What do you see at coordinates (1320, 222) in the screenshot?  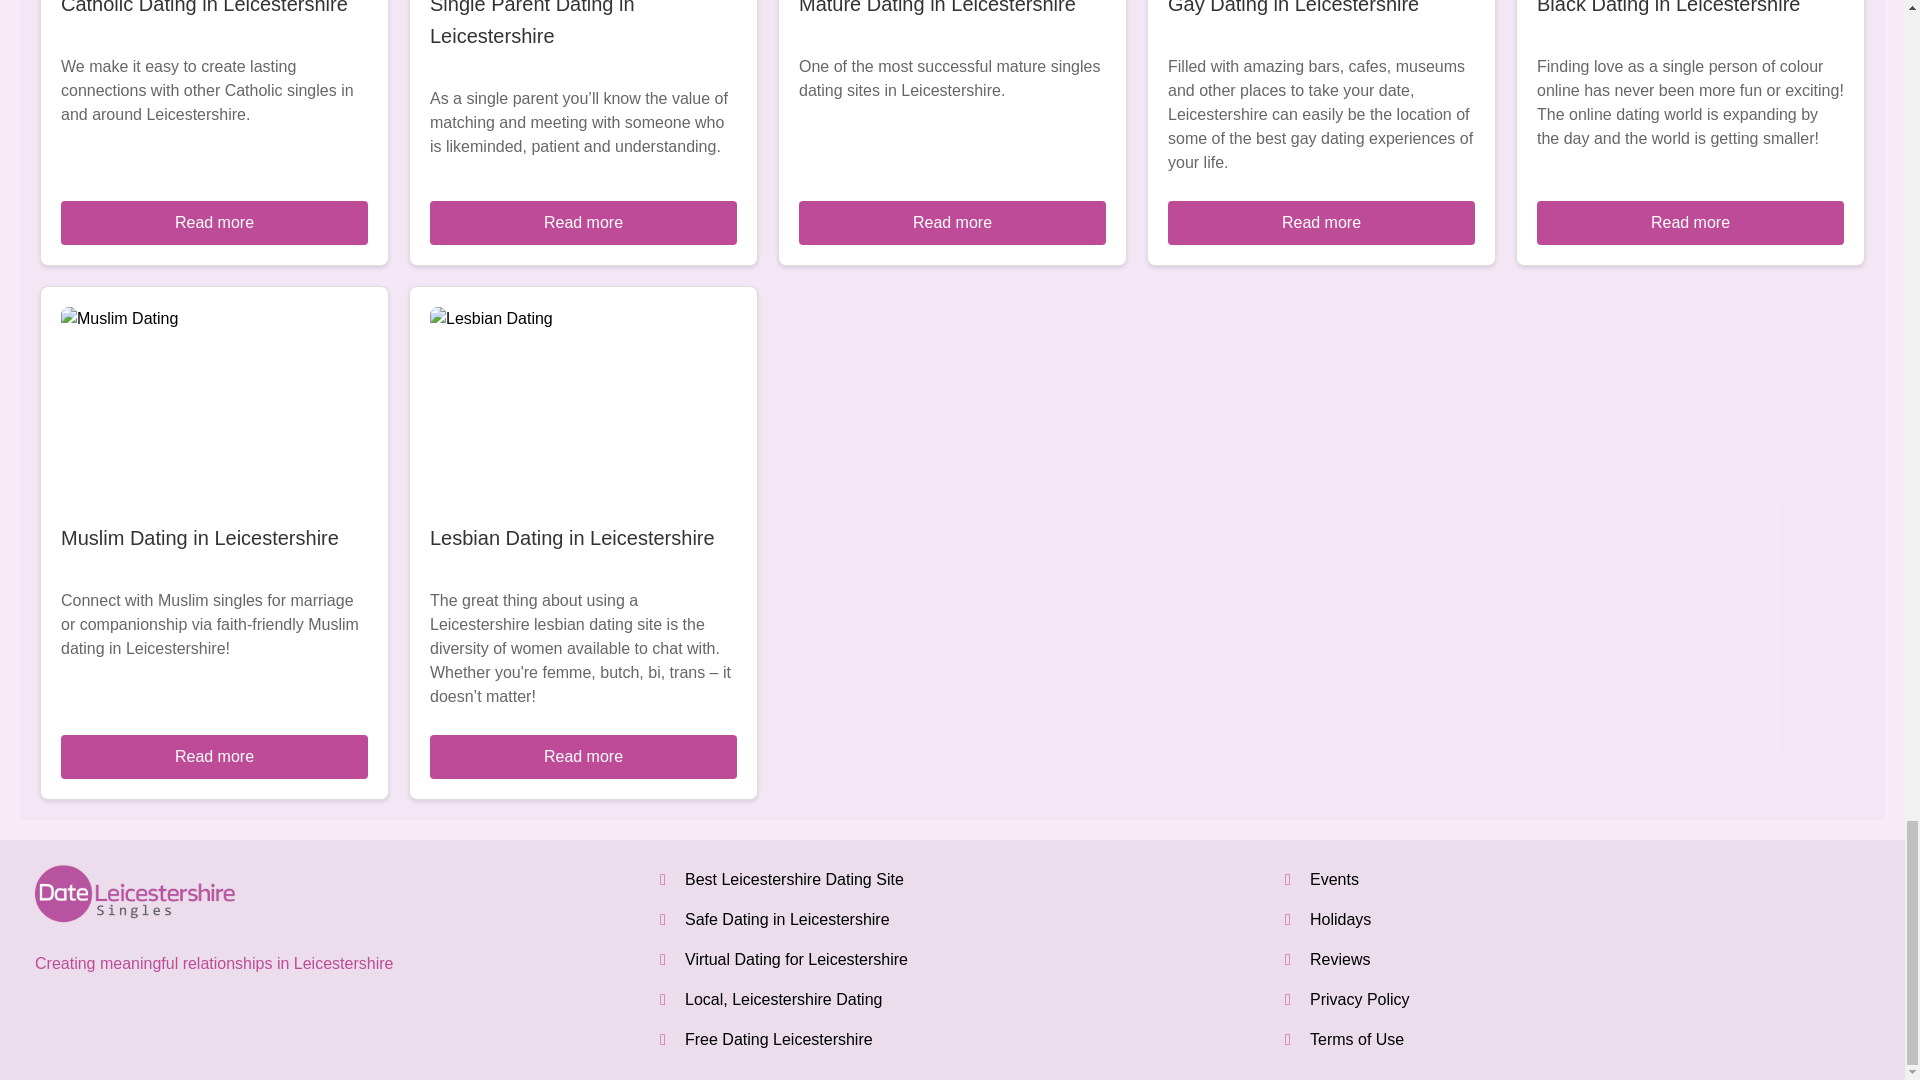 I see `Read more` at bounding box center [1320, 222].